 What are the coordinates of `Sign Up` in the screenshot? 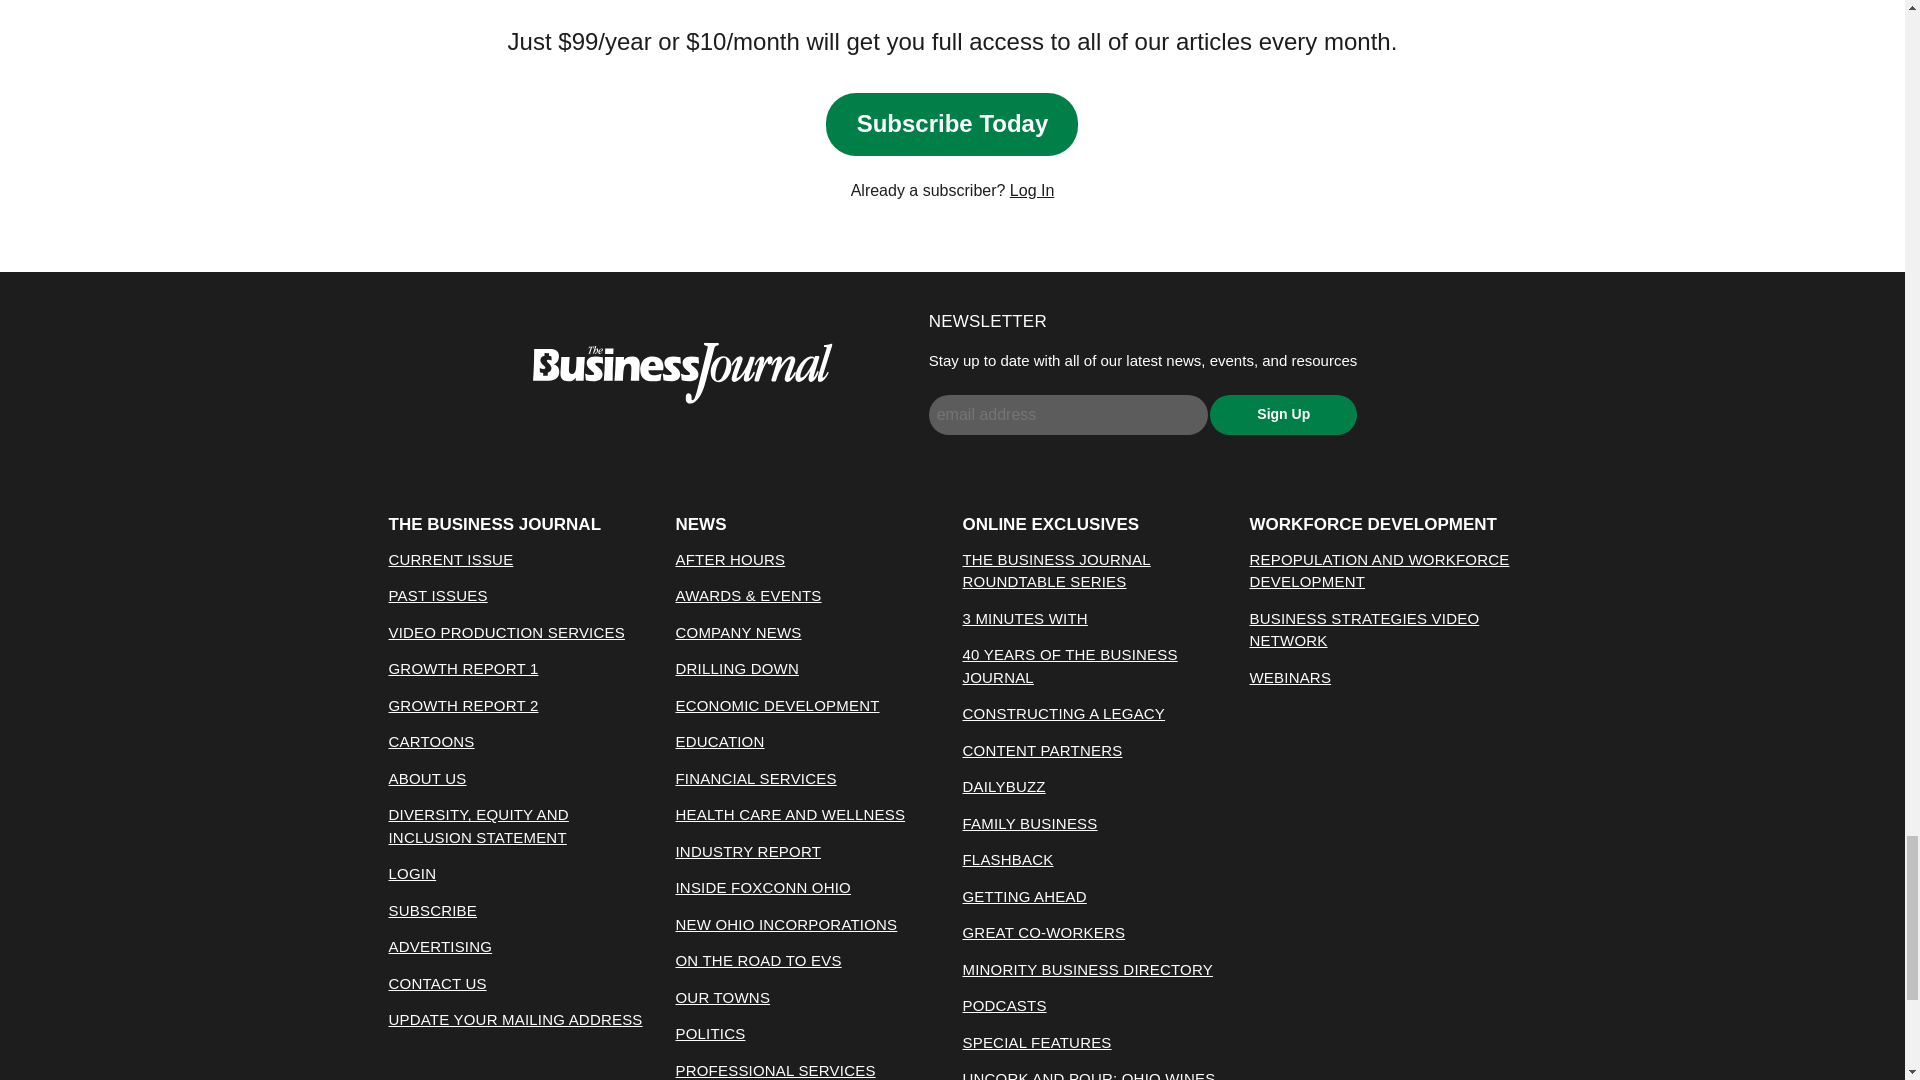 It's located at (1283, 415).